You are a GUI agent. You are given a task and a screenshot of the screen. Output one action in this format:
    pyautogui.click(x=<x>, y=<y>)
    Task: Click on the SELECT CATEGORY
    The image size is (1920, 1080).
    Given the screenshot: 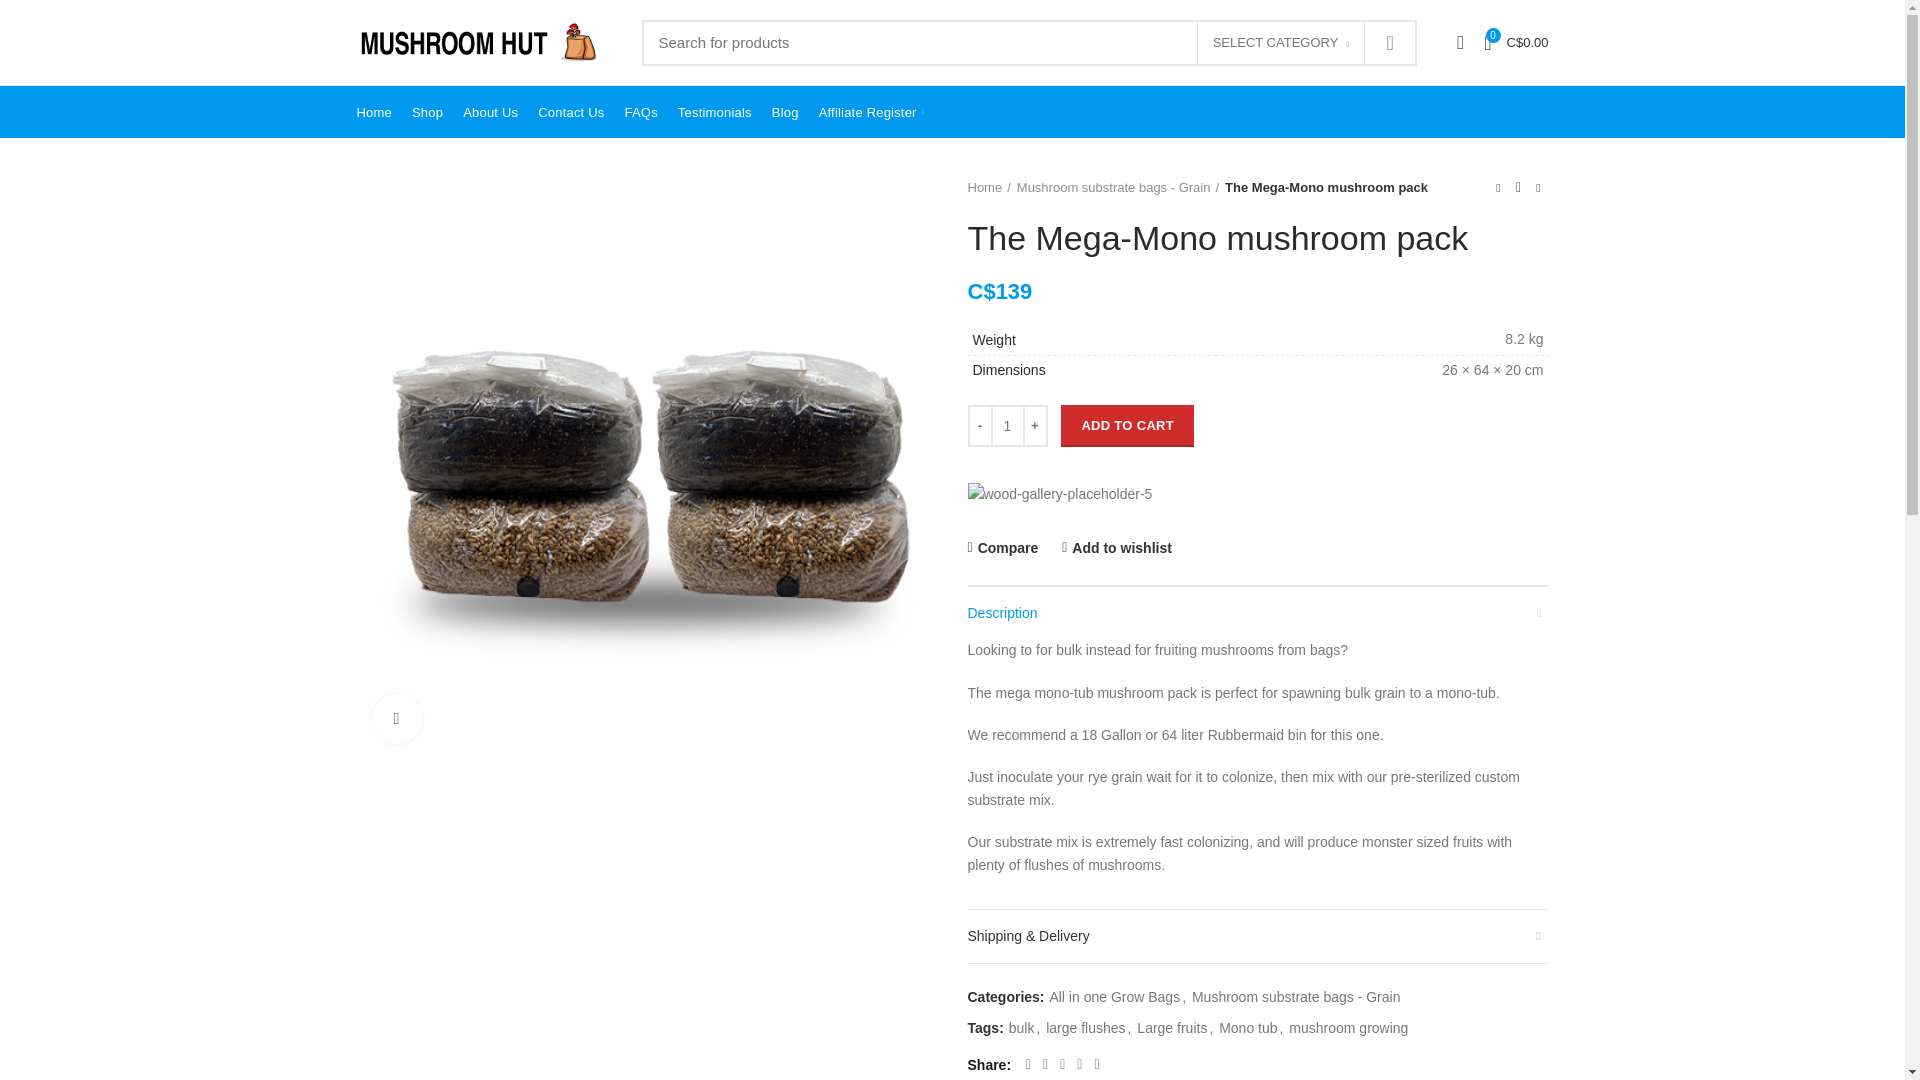 What is the action you would take?
    pyautogui.click(x=1282, y=43)
    